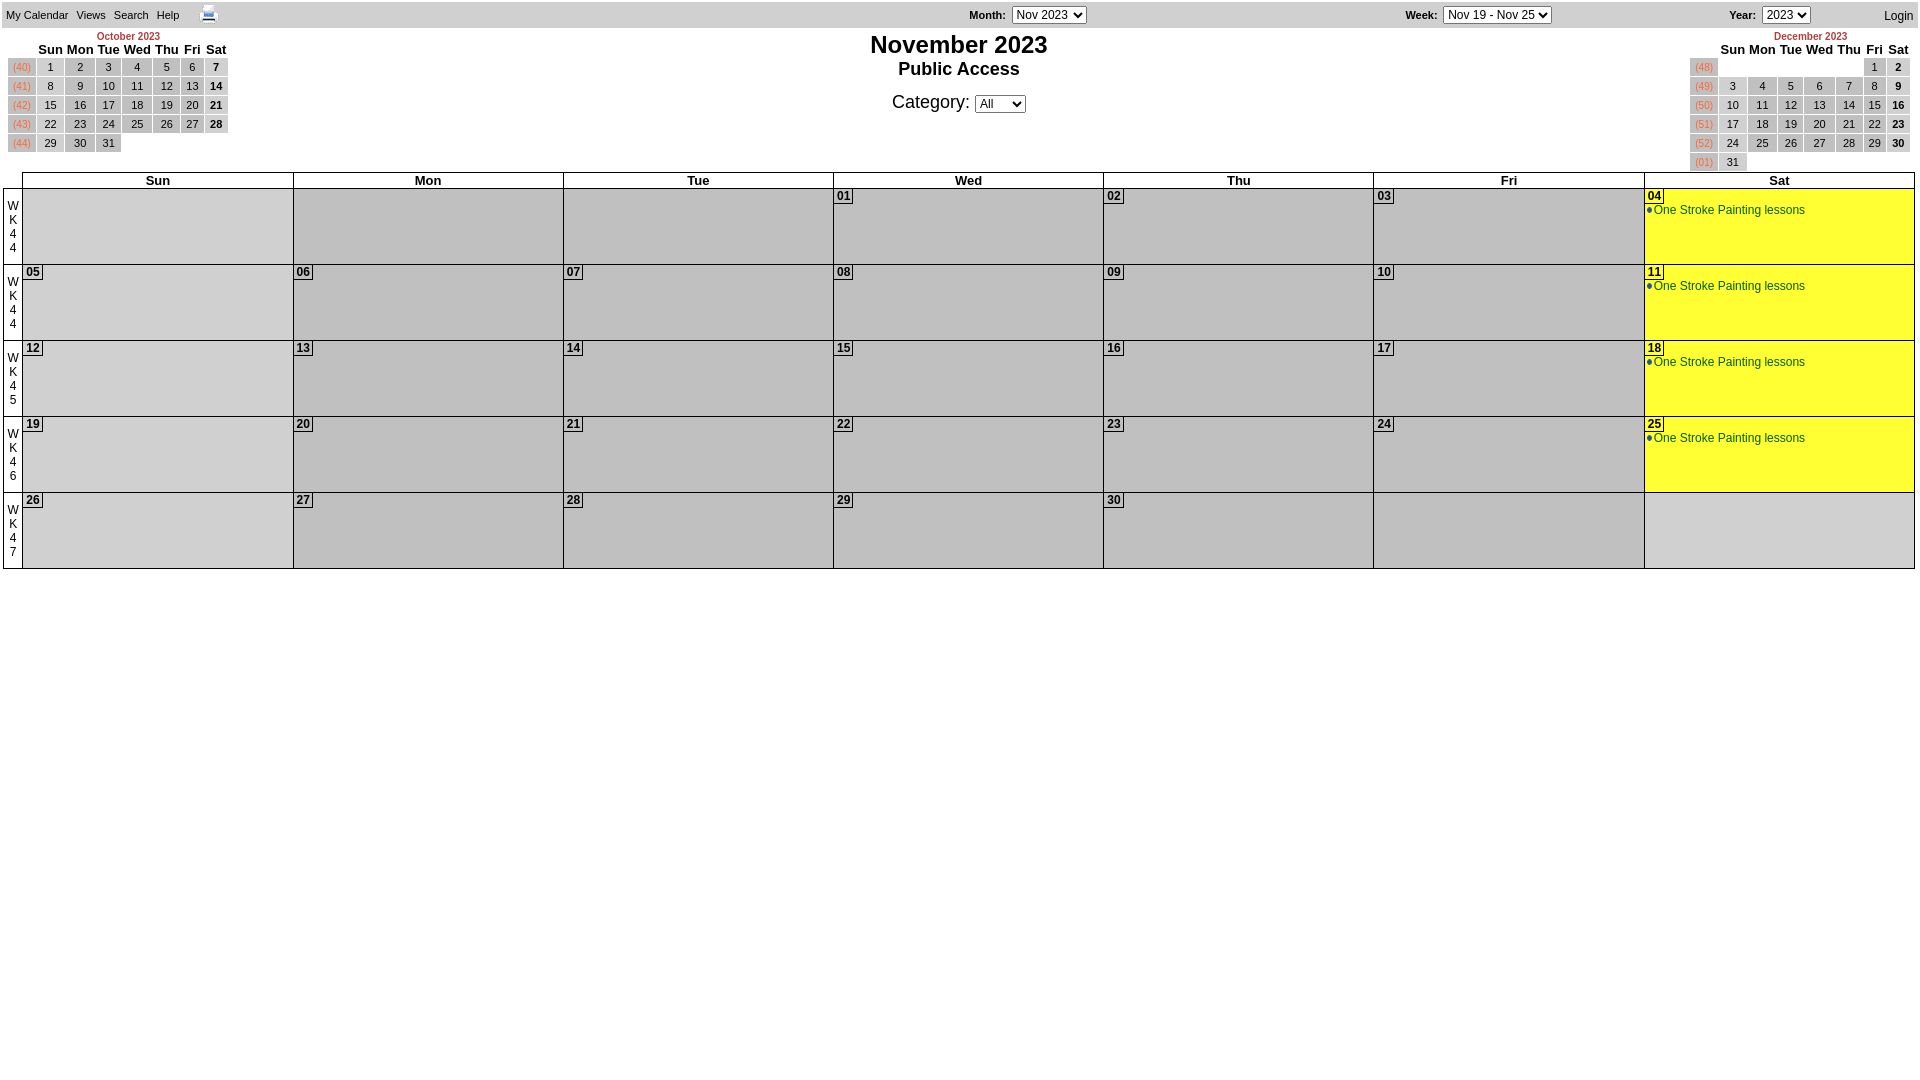 The height and width of the screenshot is (1080, 1920). I want to click on 1, so click(1875, 67).